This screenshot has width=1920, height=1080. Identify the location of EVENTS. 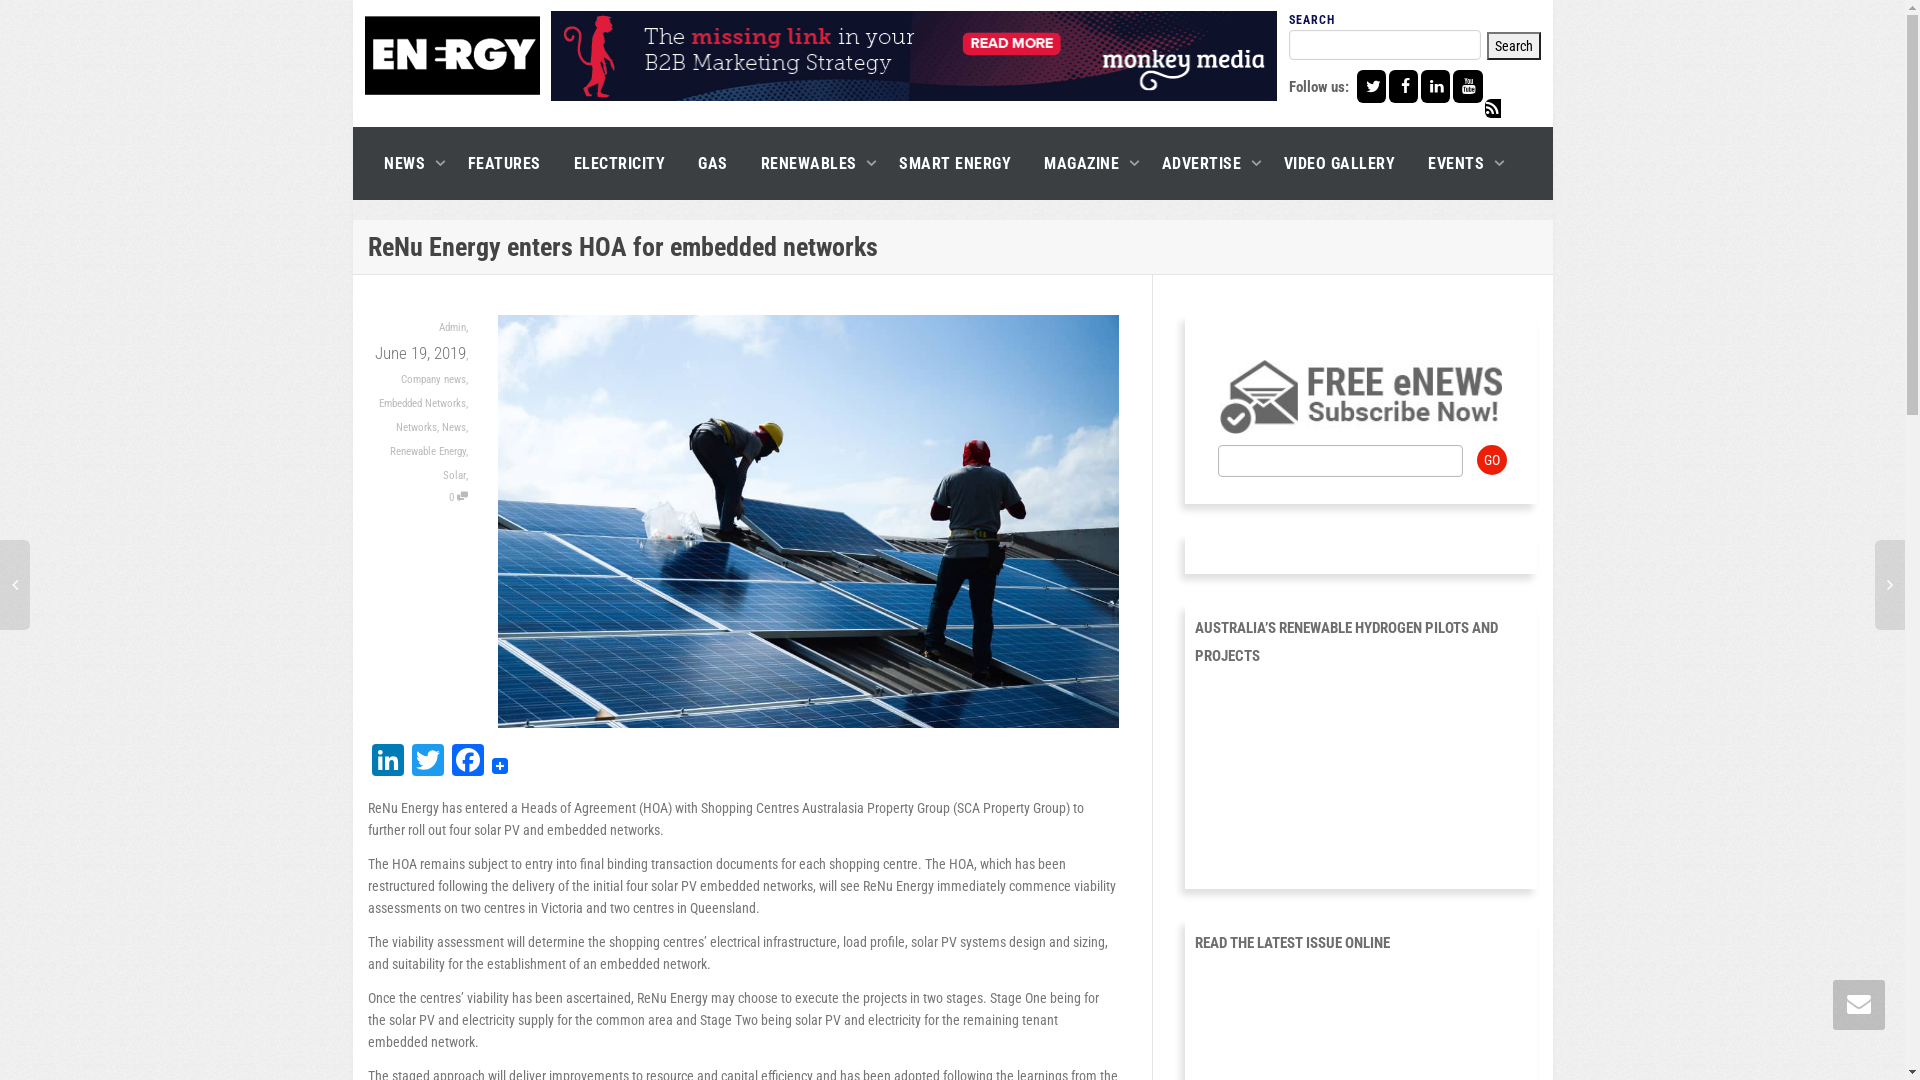
(1461, 164).